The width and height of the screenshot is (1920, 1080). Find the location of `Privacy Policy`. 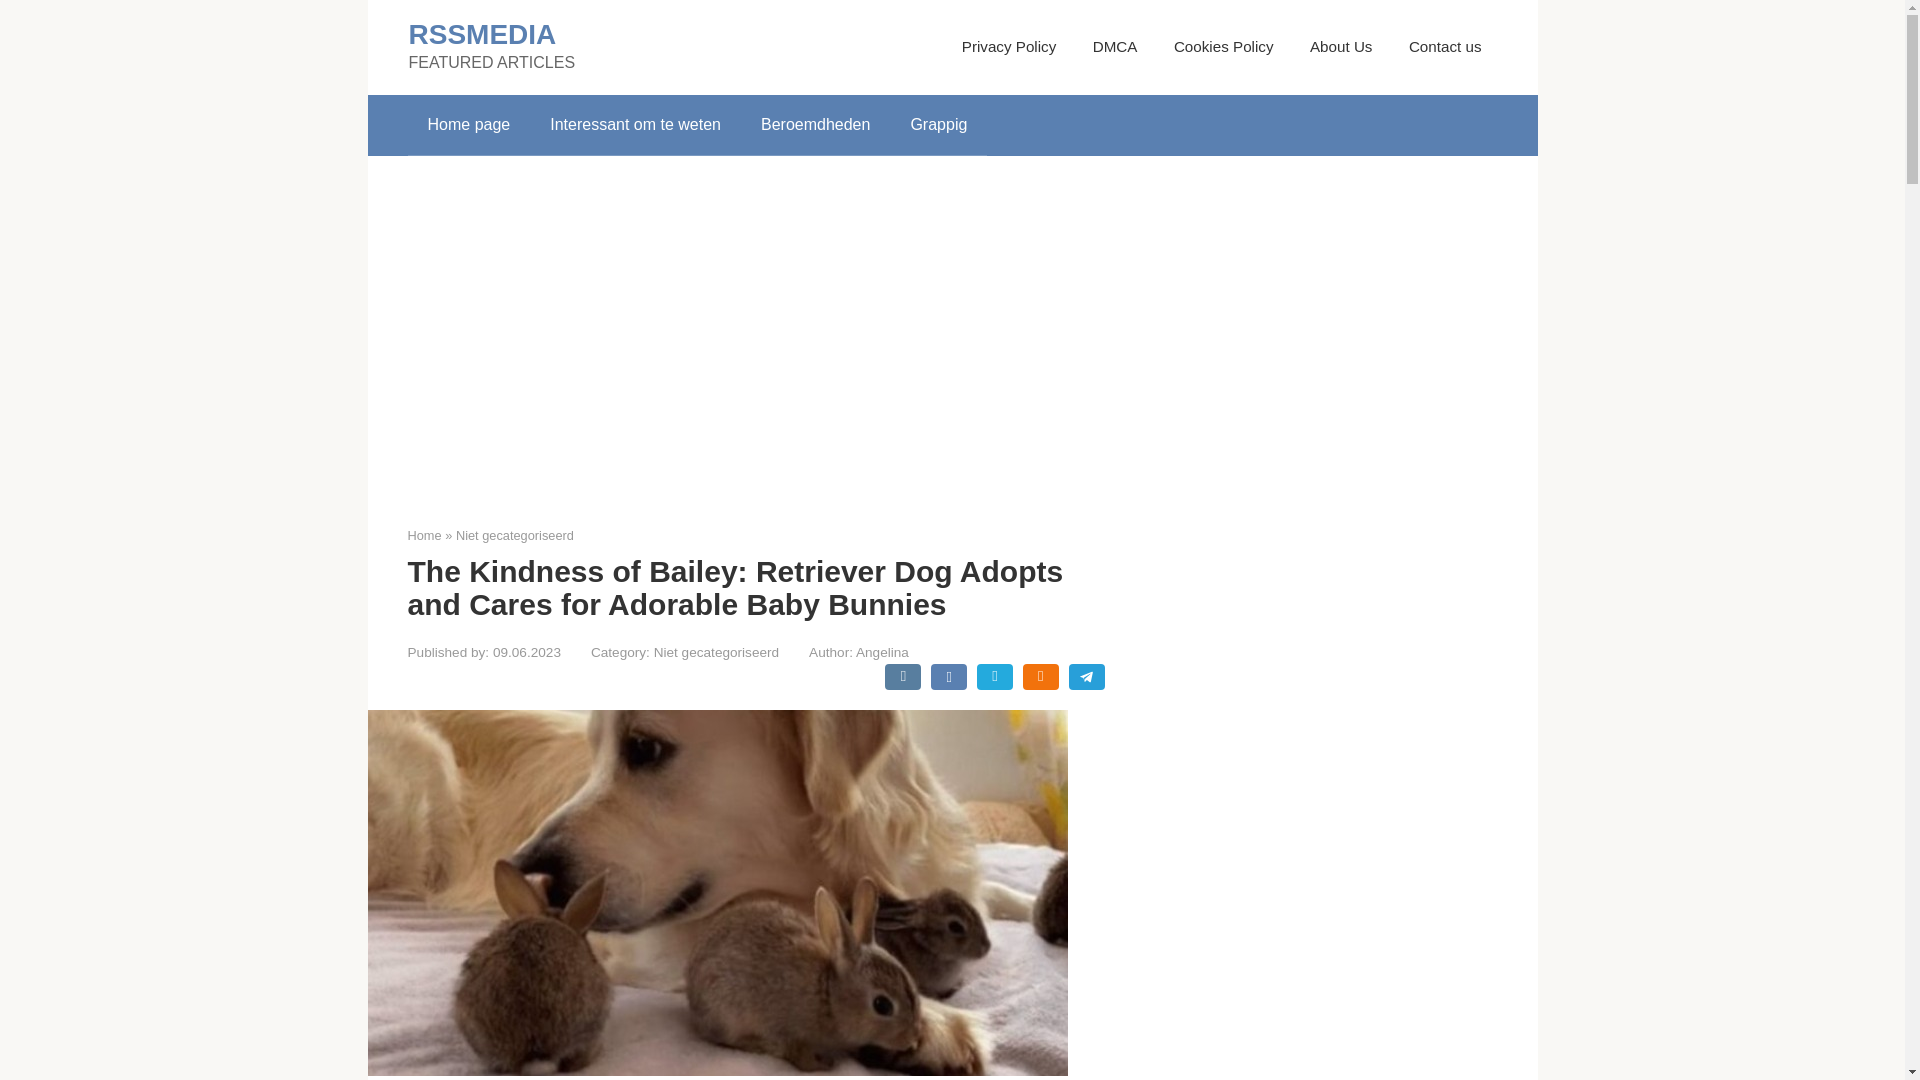

Privacy Policy is located at coordinates (1009, 46).